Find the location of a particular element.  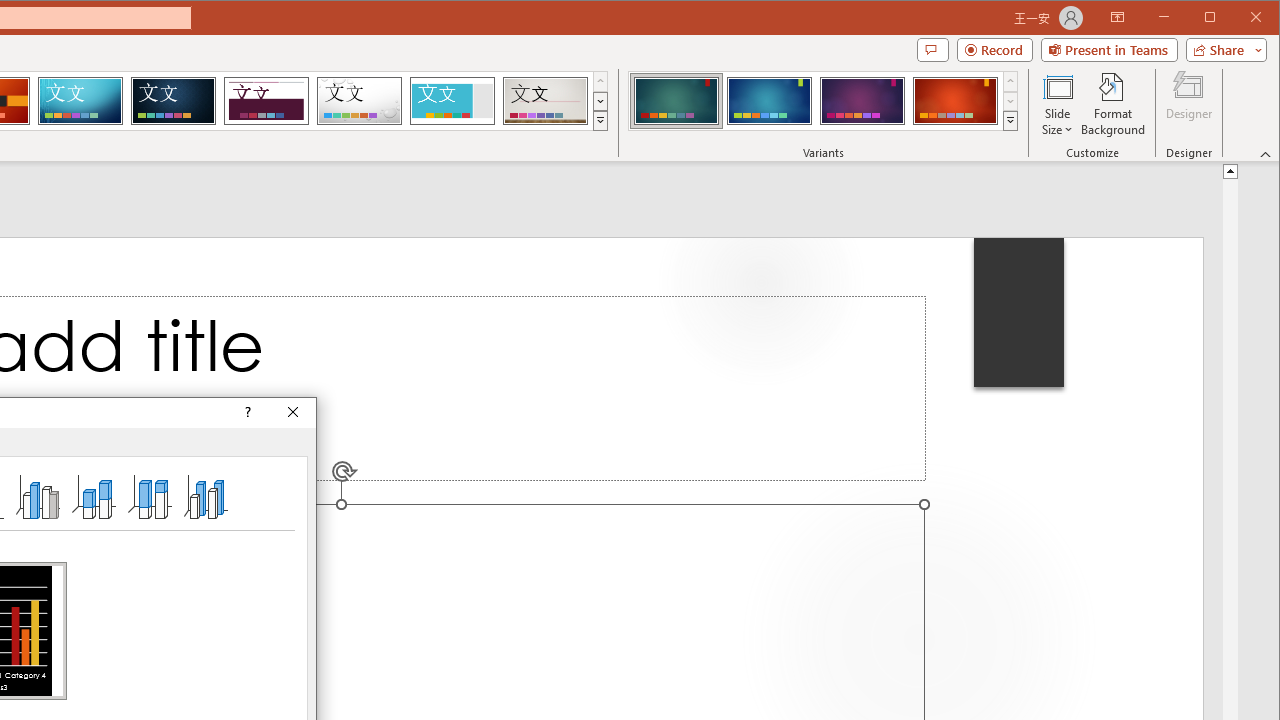

Dividend is located at coordinates (266, 100).